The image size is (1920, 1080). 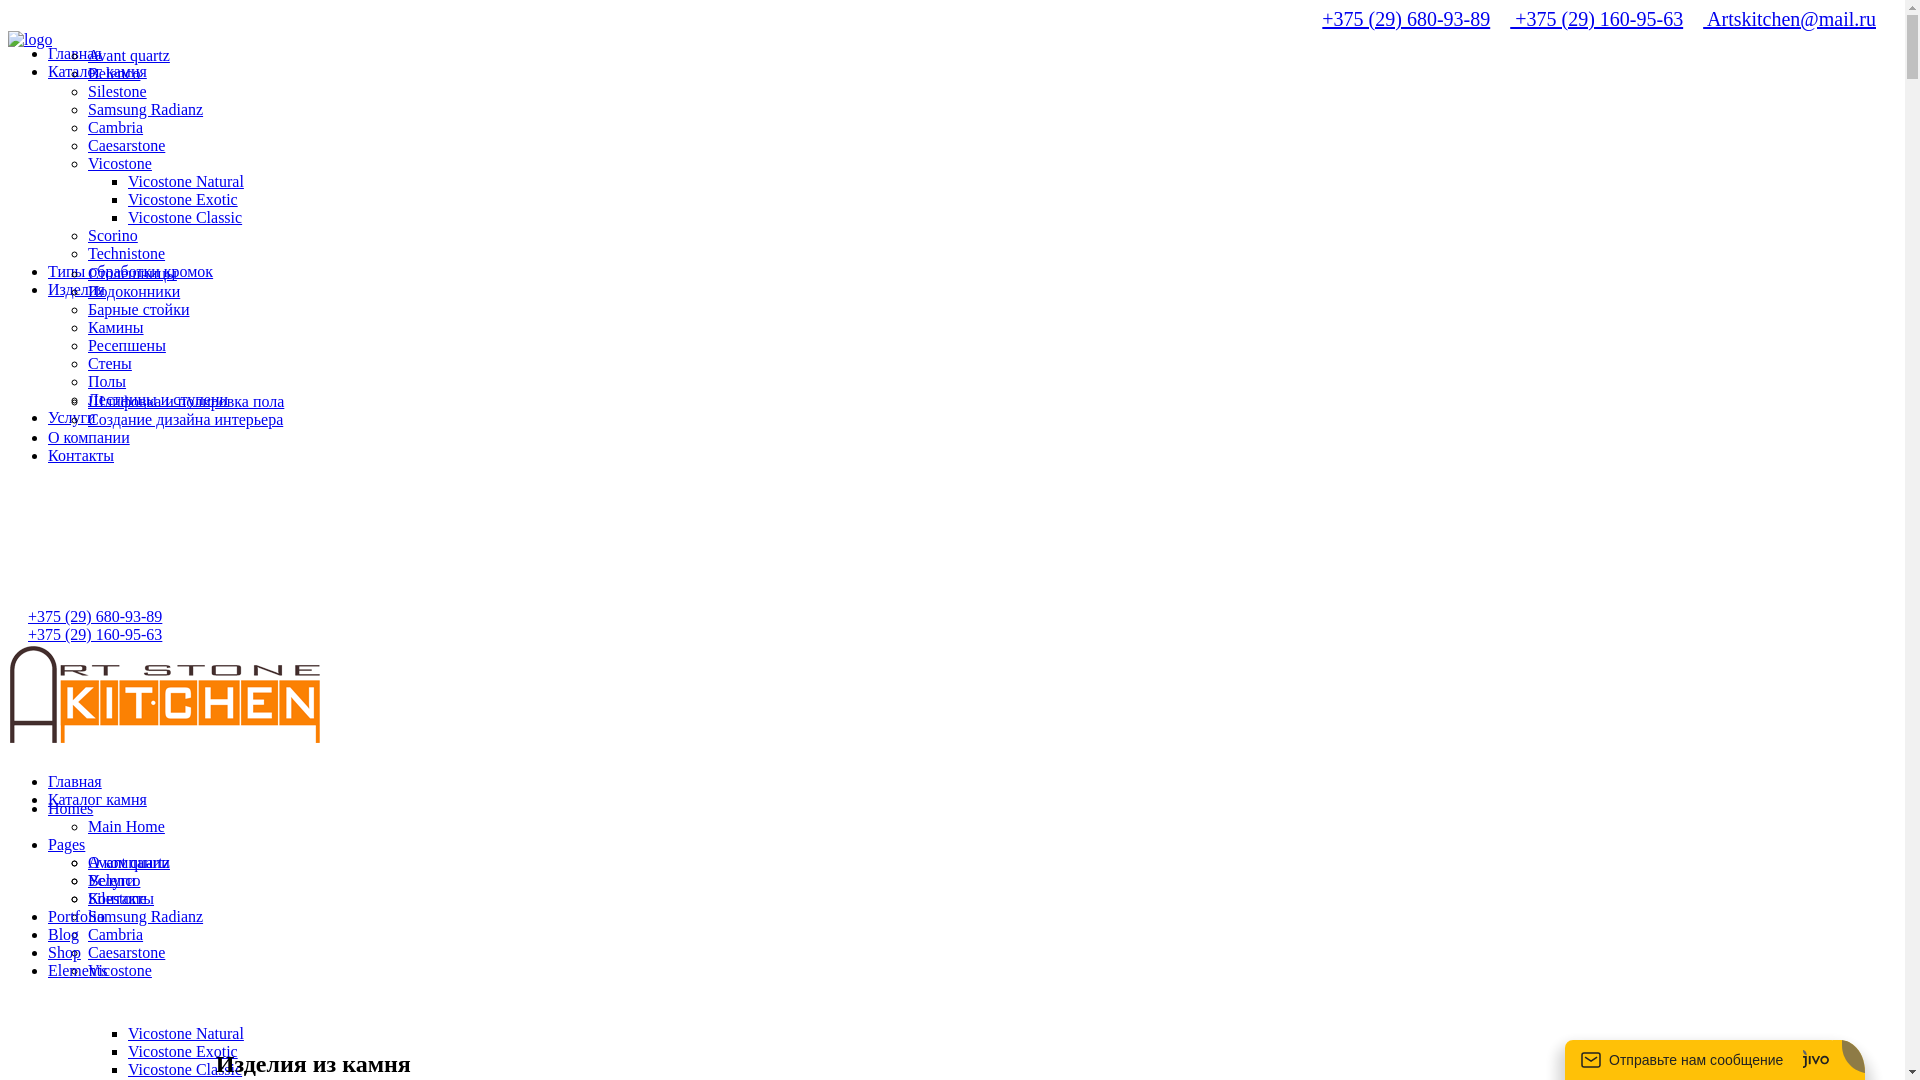 What do you see at coordinates (120, 970) in the screenshot?
I see `Vicostone` at bounding box center [120, 970].